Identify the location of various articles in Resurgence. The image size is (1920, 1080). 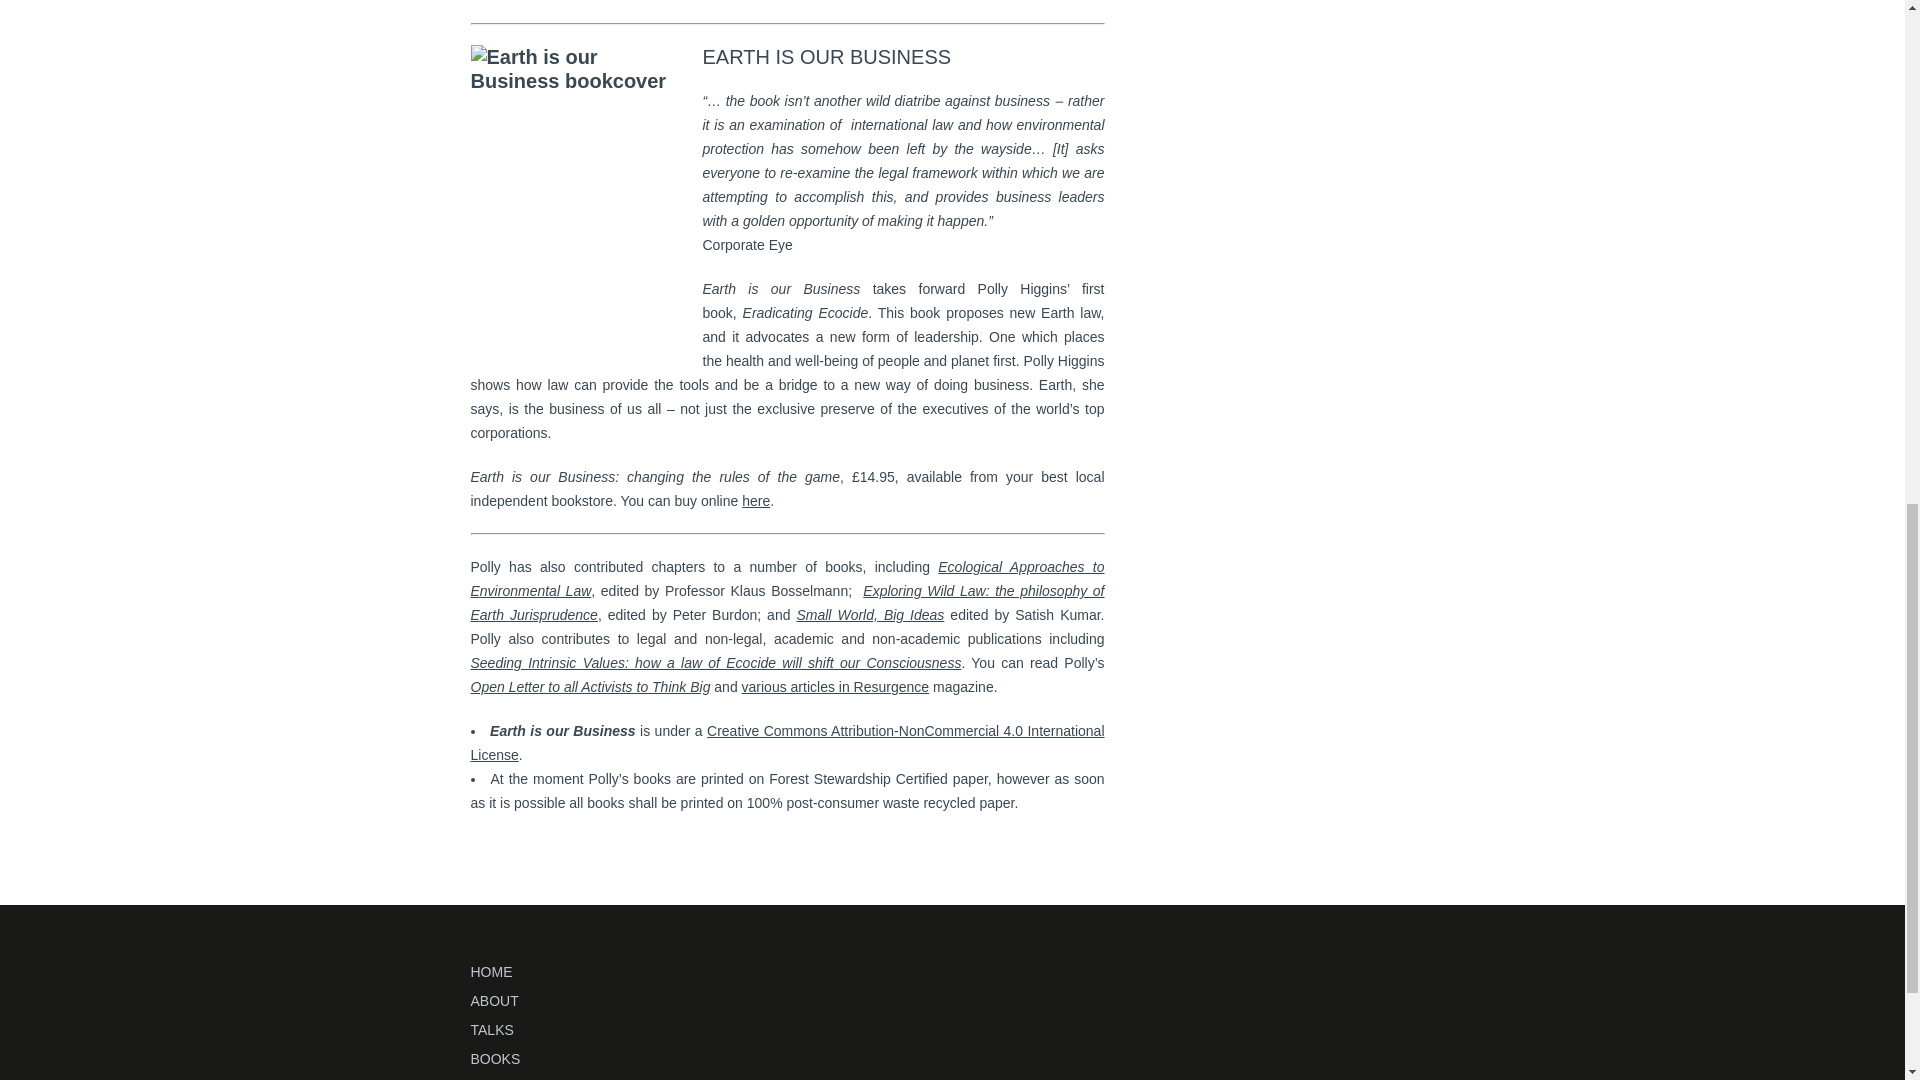
(835, 687).